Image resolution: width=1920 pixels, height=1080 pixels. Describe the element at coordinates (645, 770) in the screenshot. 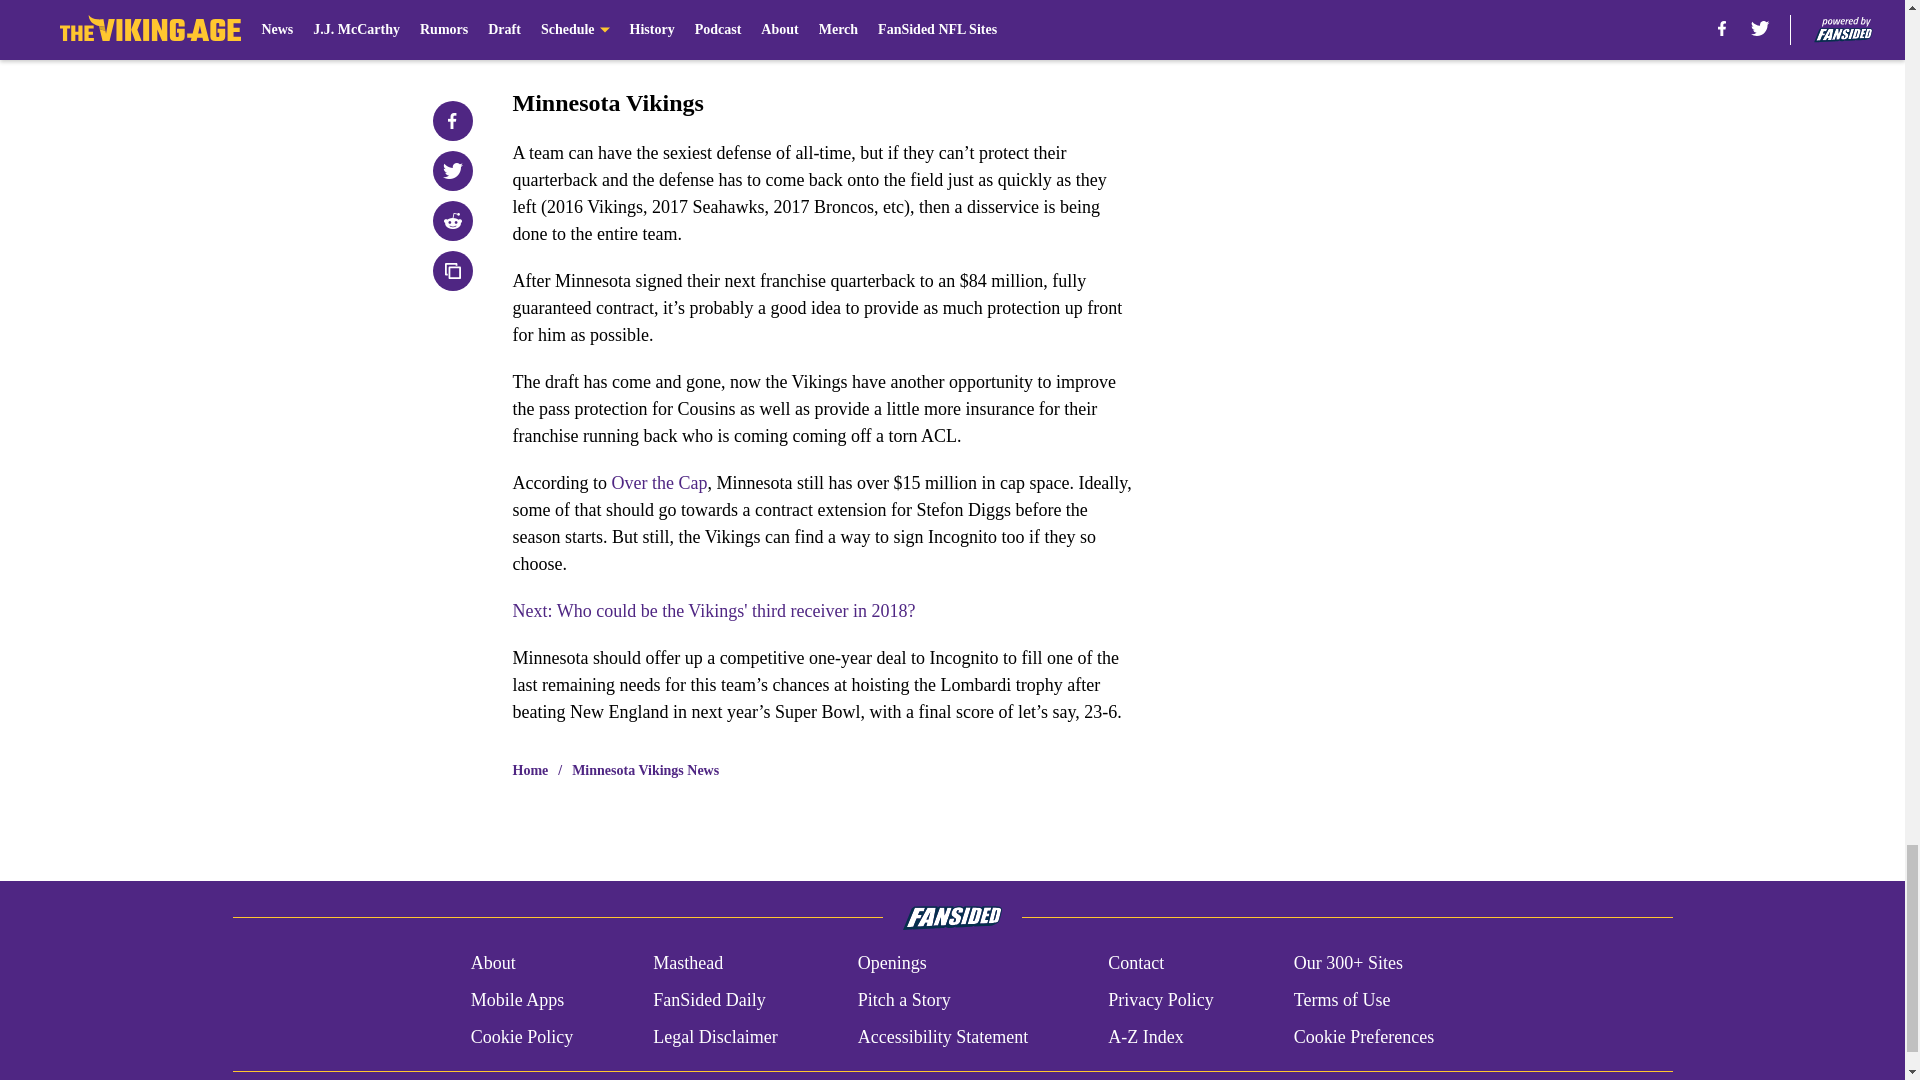

I see `Minnesota Vikings News` at that location.